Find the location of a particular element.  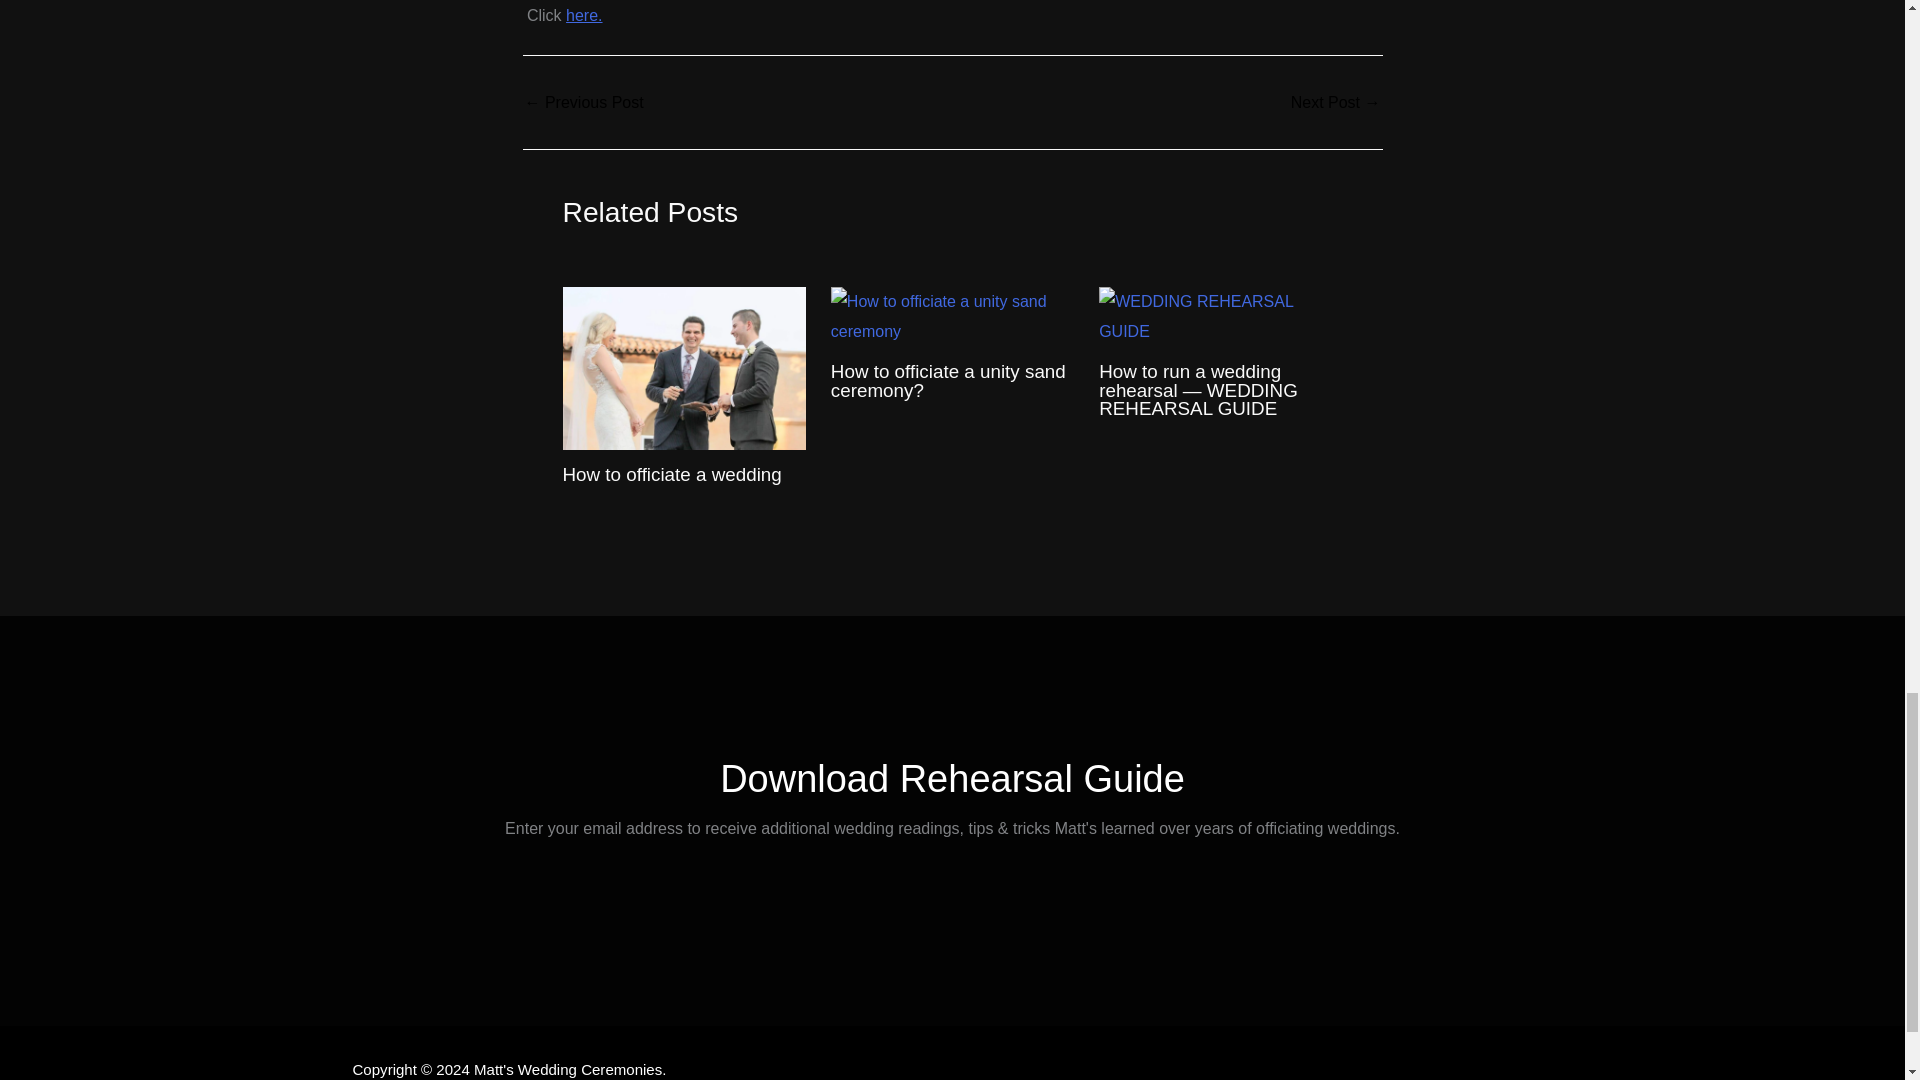

How to officiate a wedding is located at coordinates (672, 474).